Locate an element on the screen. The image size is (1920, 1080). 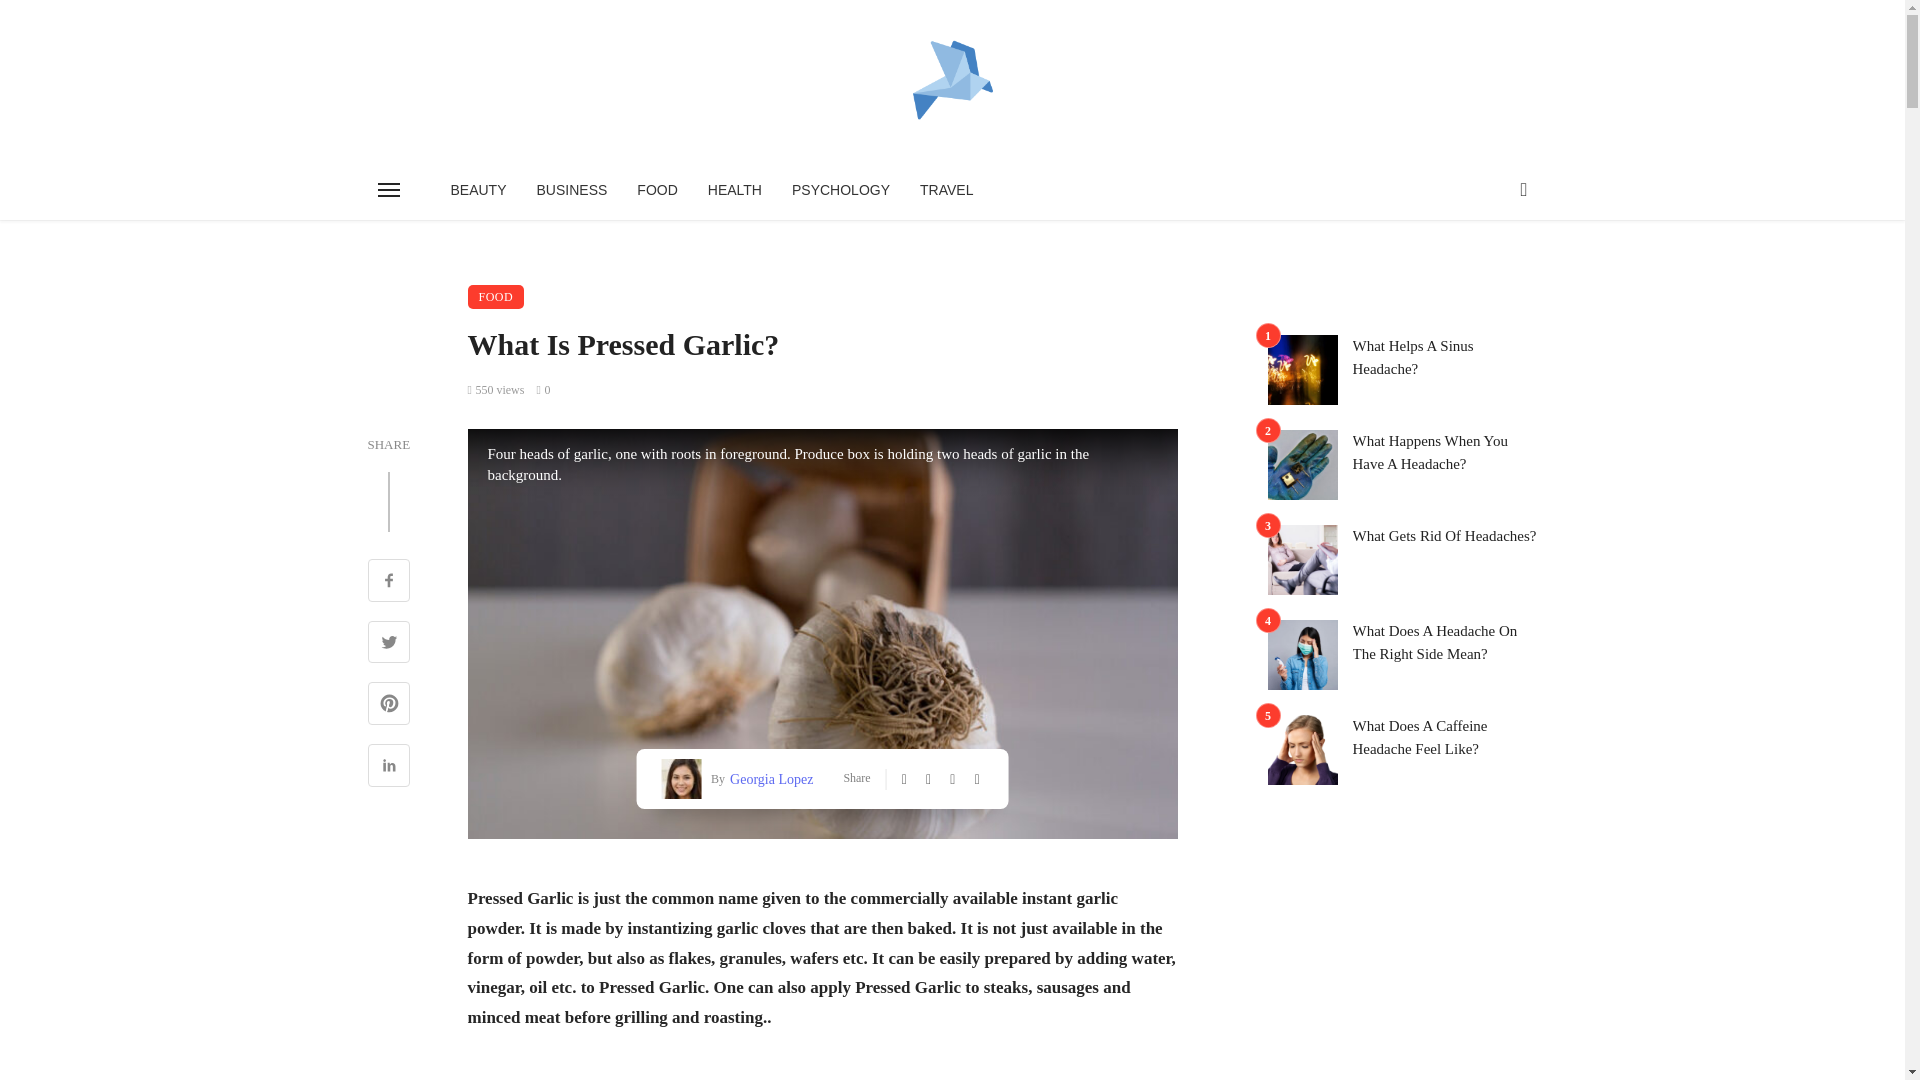
Share on Twitter is located at coordinates (389, 644).